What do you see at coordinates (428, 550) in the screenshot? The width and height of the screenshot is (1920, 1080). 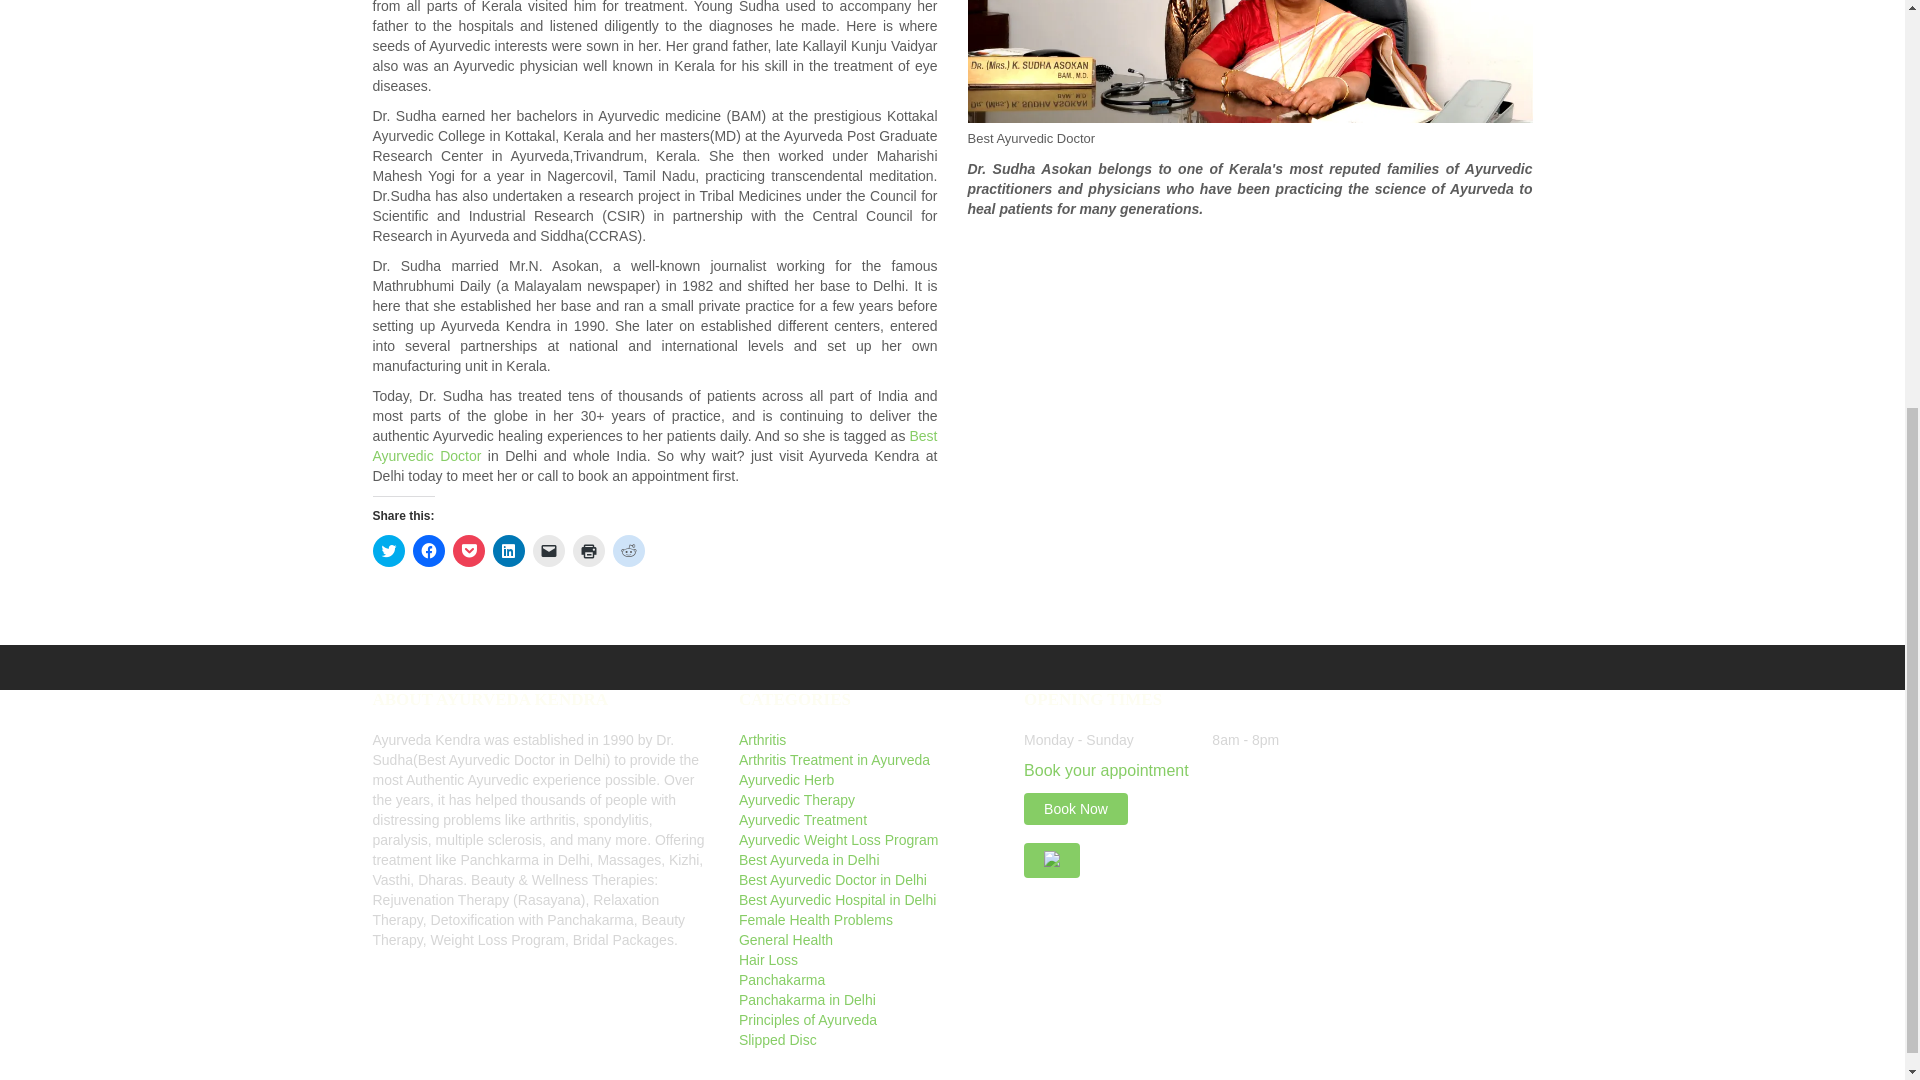 I see `Click to share on Facebook` at bounding box center [428, 550].